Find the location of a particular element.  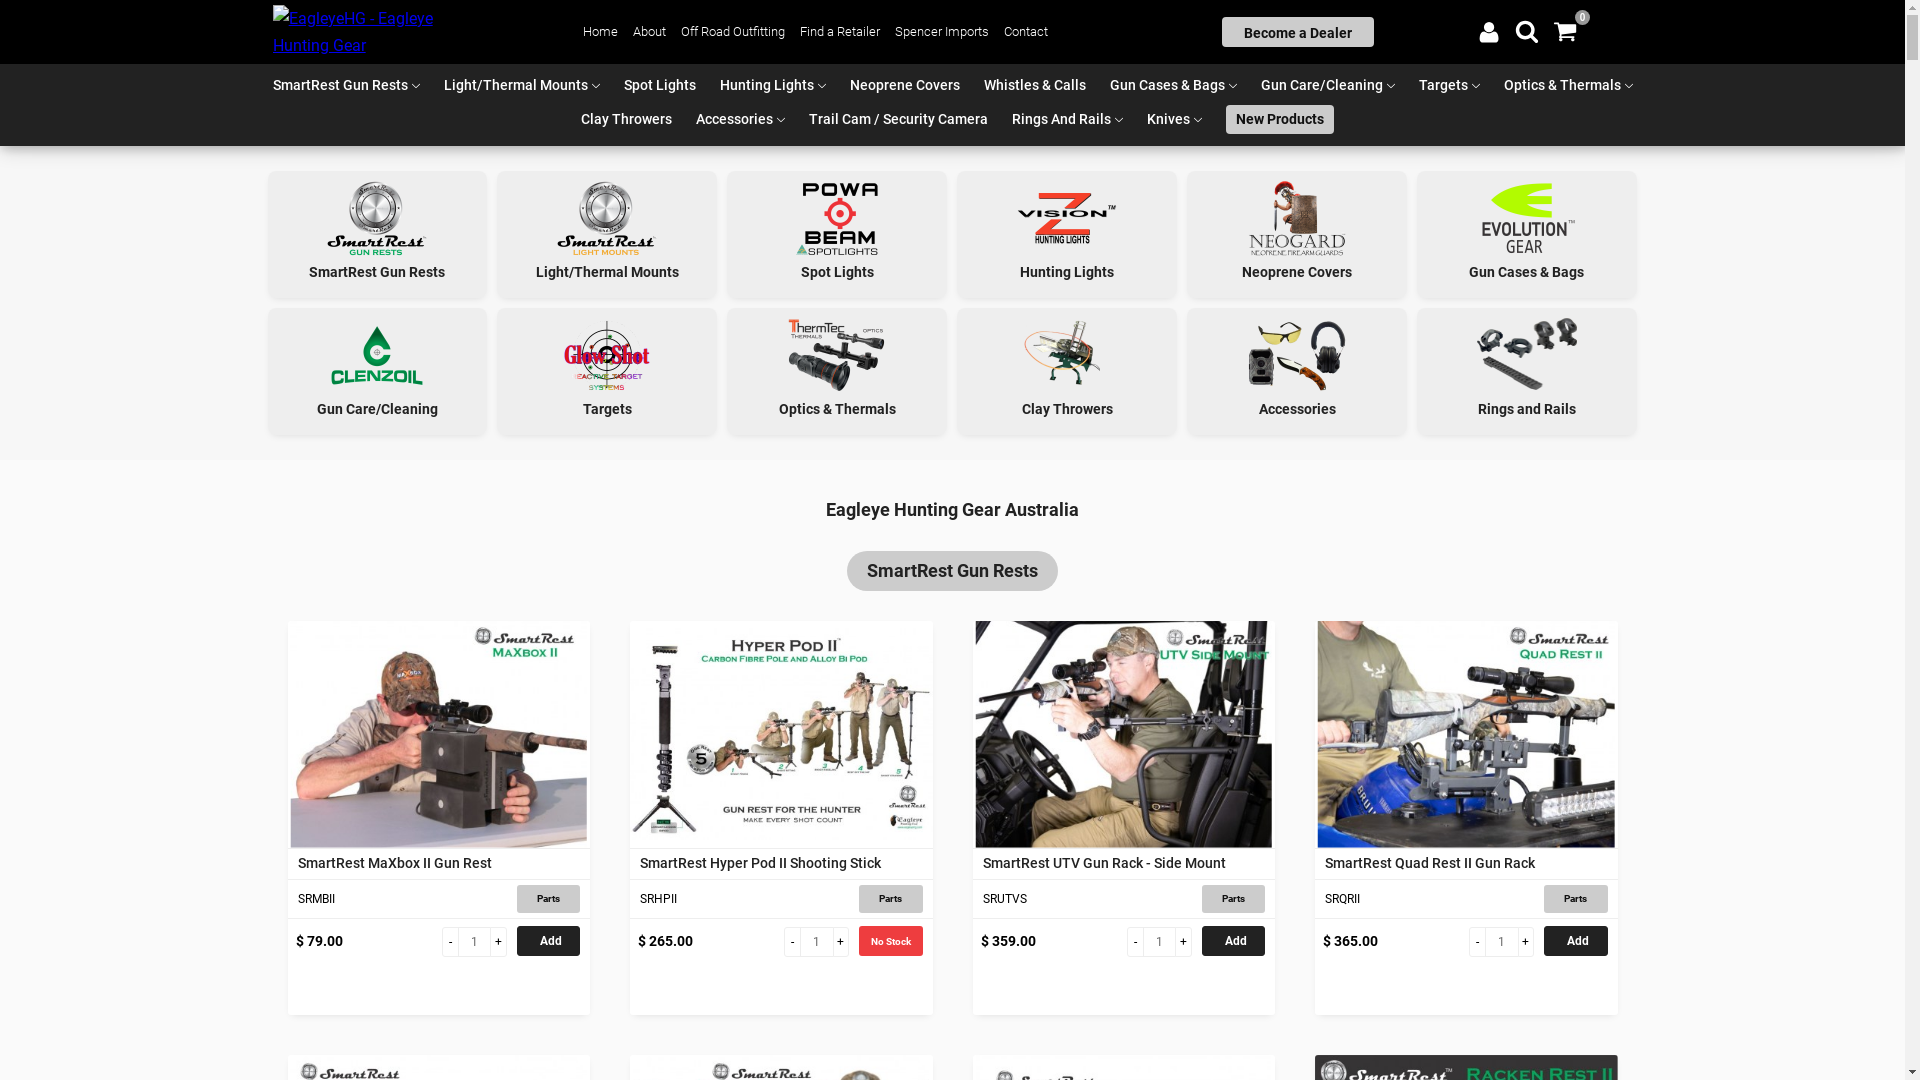

Spot Lights is located at coordinates (837, 234).